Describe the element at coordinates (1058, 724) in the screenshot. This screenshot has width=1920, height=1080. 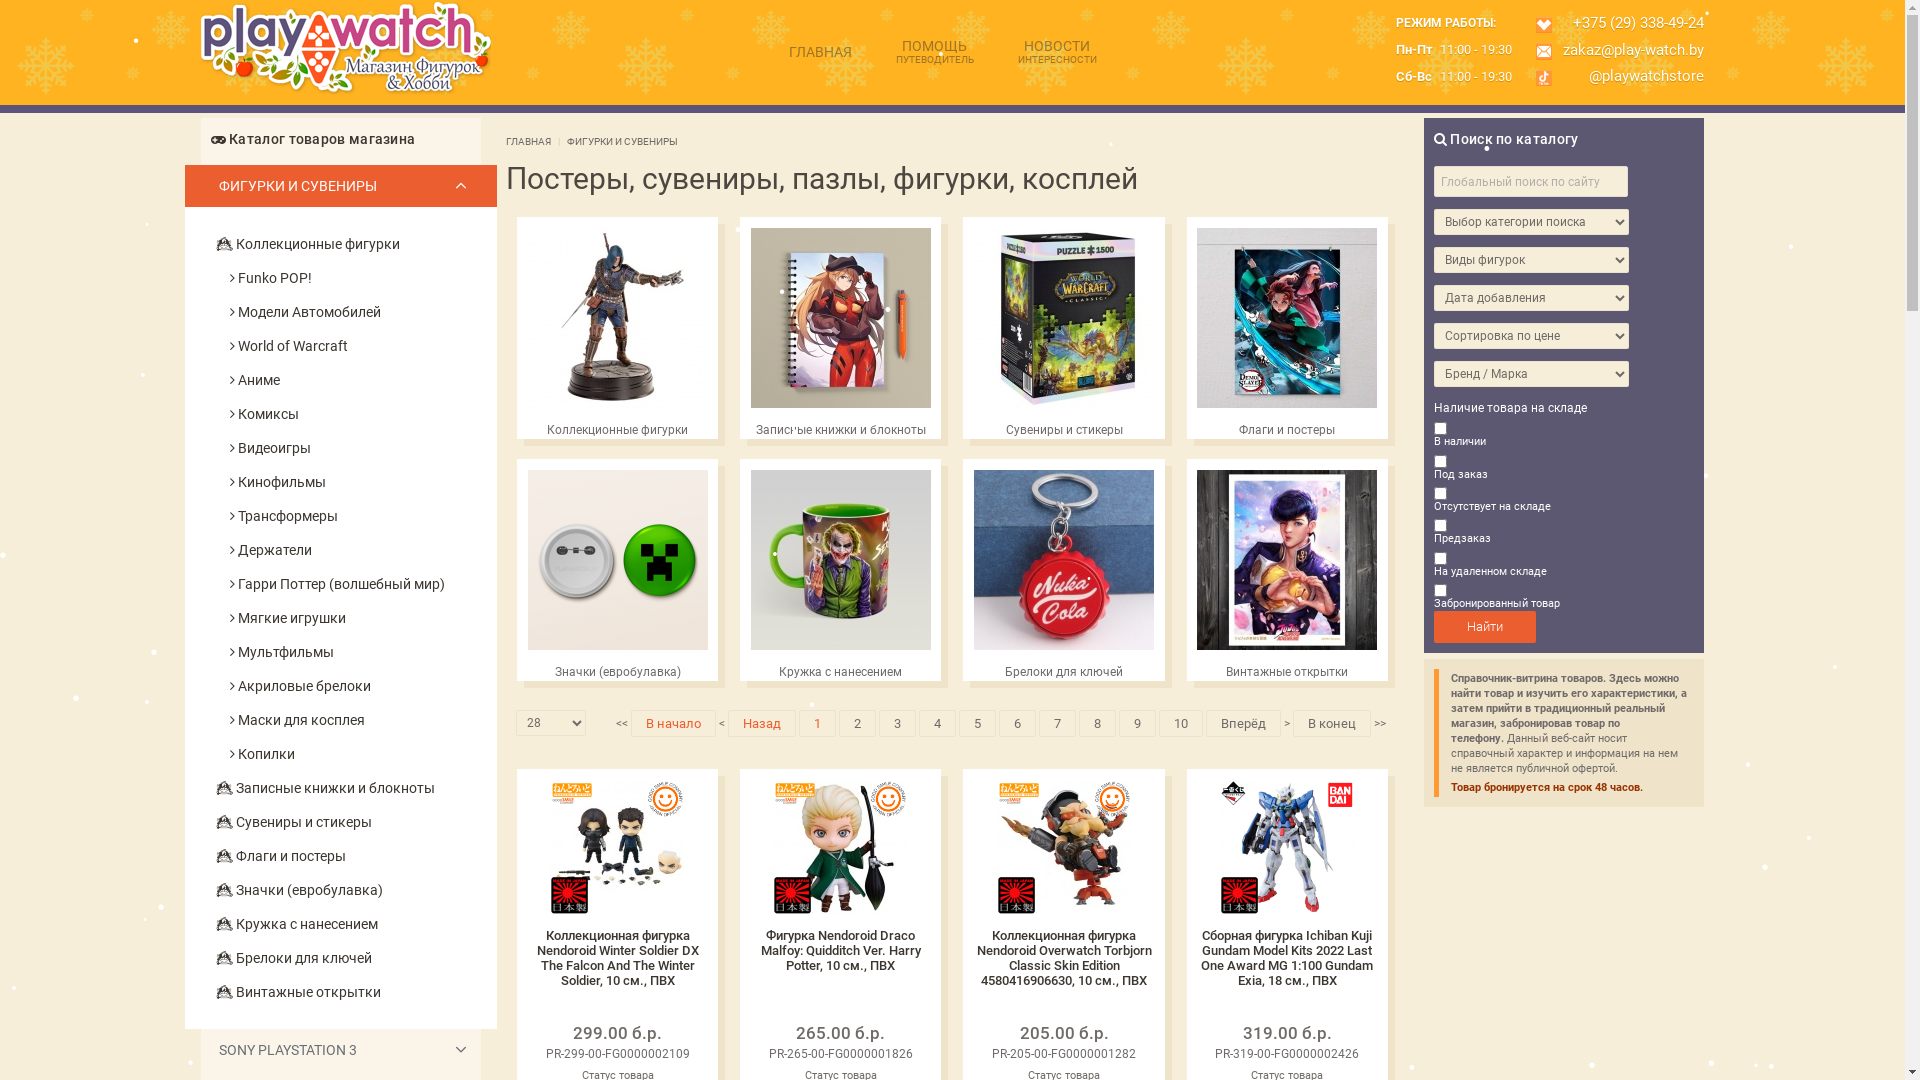
I see `7` at that location.